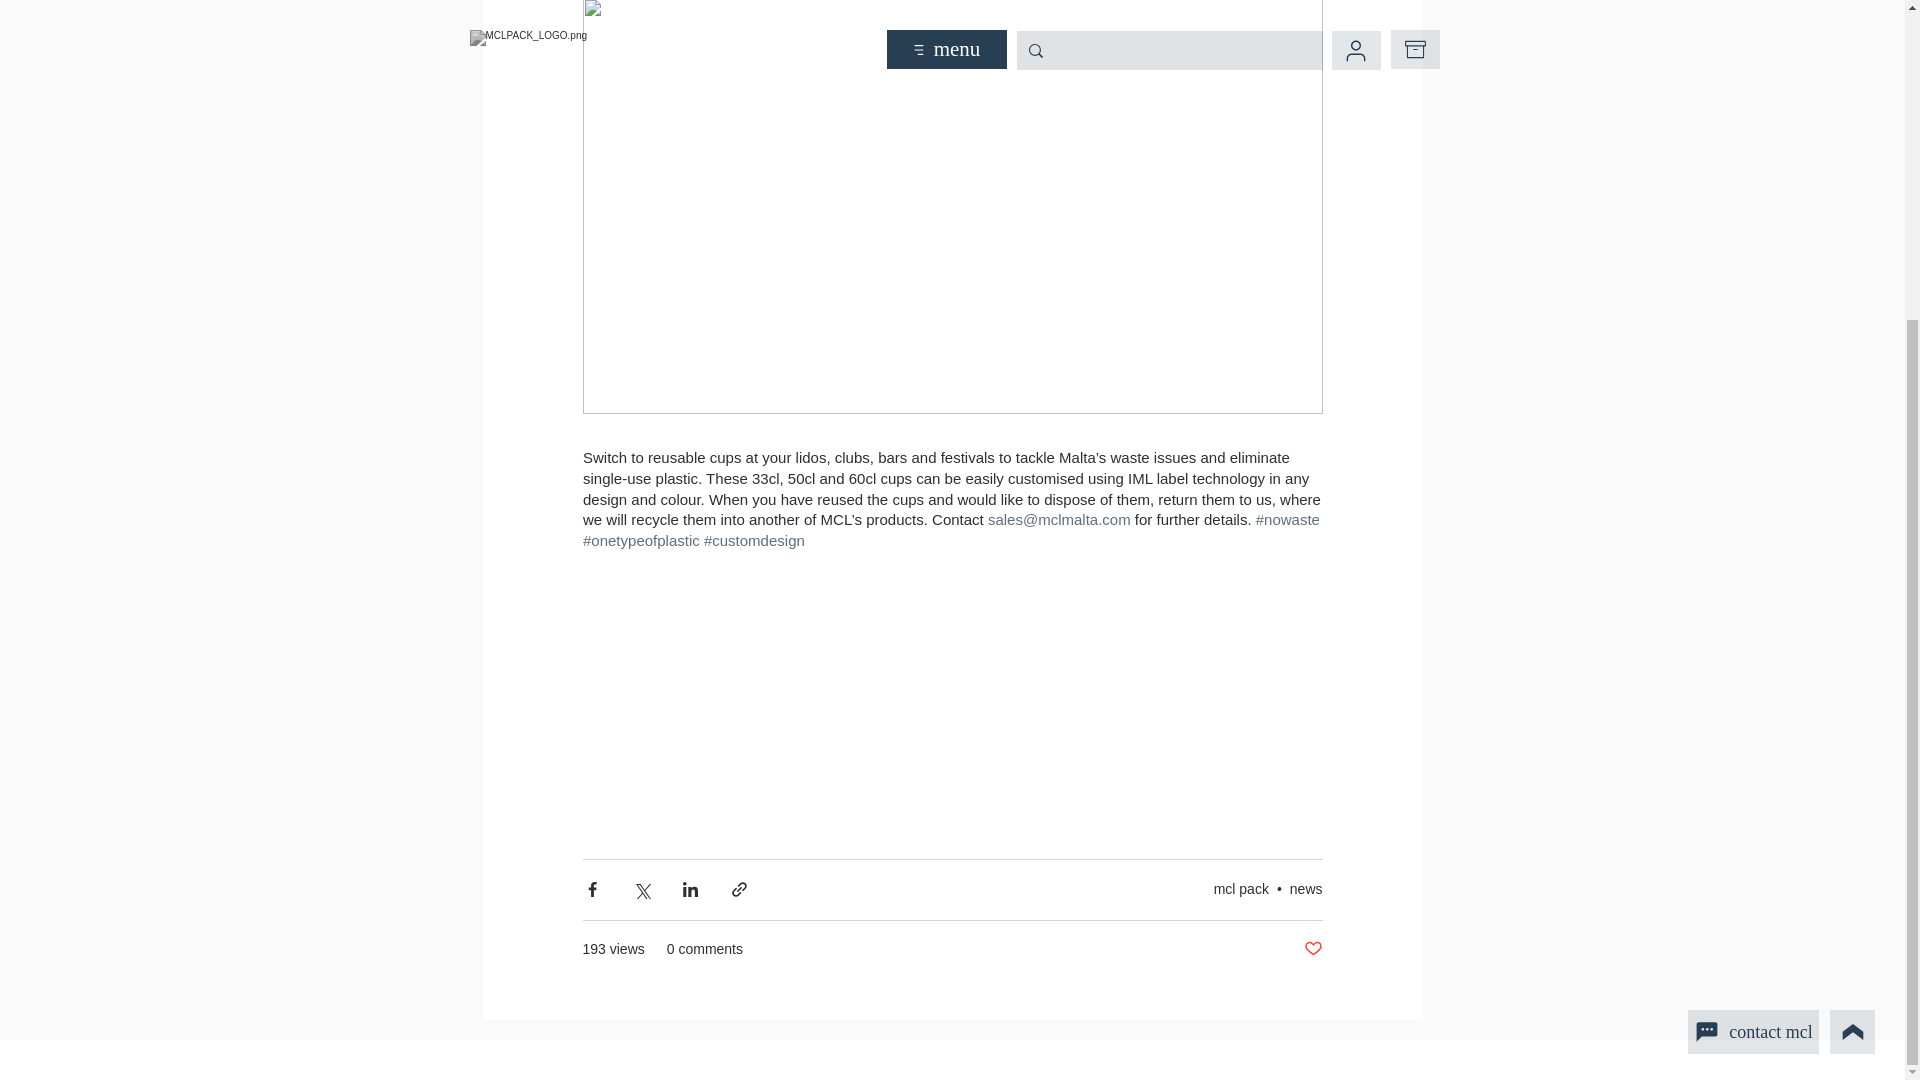 This screenshot has height=1080, width=1920. I want to click on contact mcl, so click(1752, 590).